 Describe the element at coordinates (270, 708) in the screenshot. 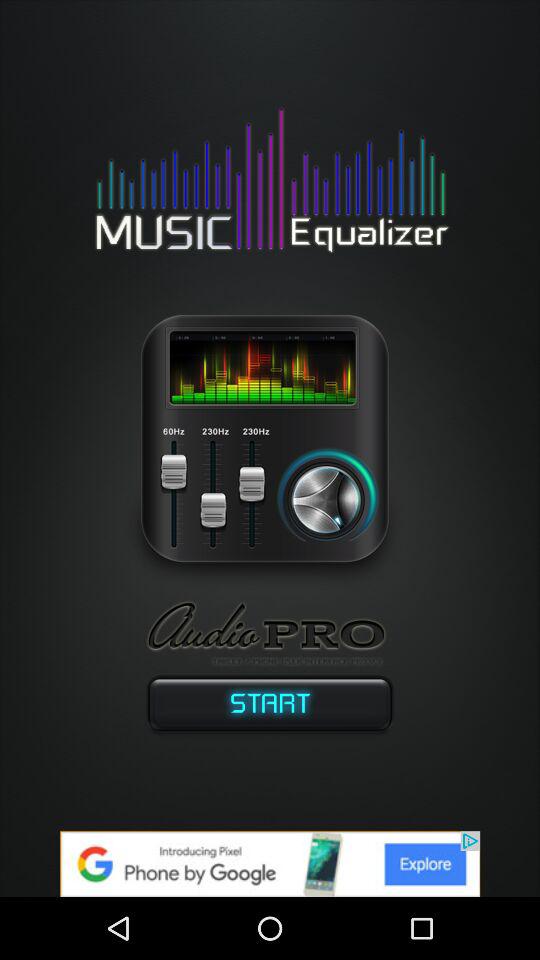

I see `click to start` at that location.